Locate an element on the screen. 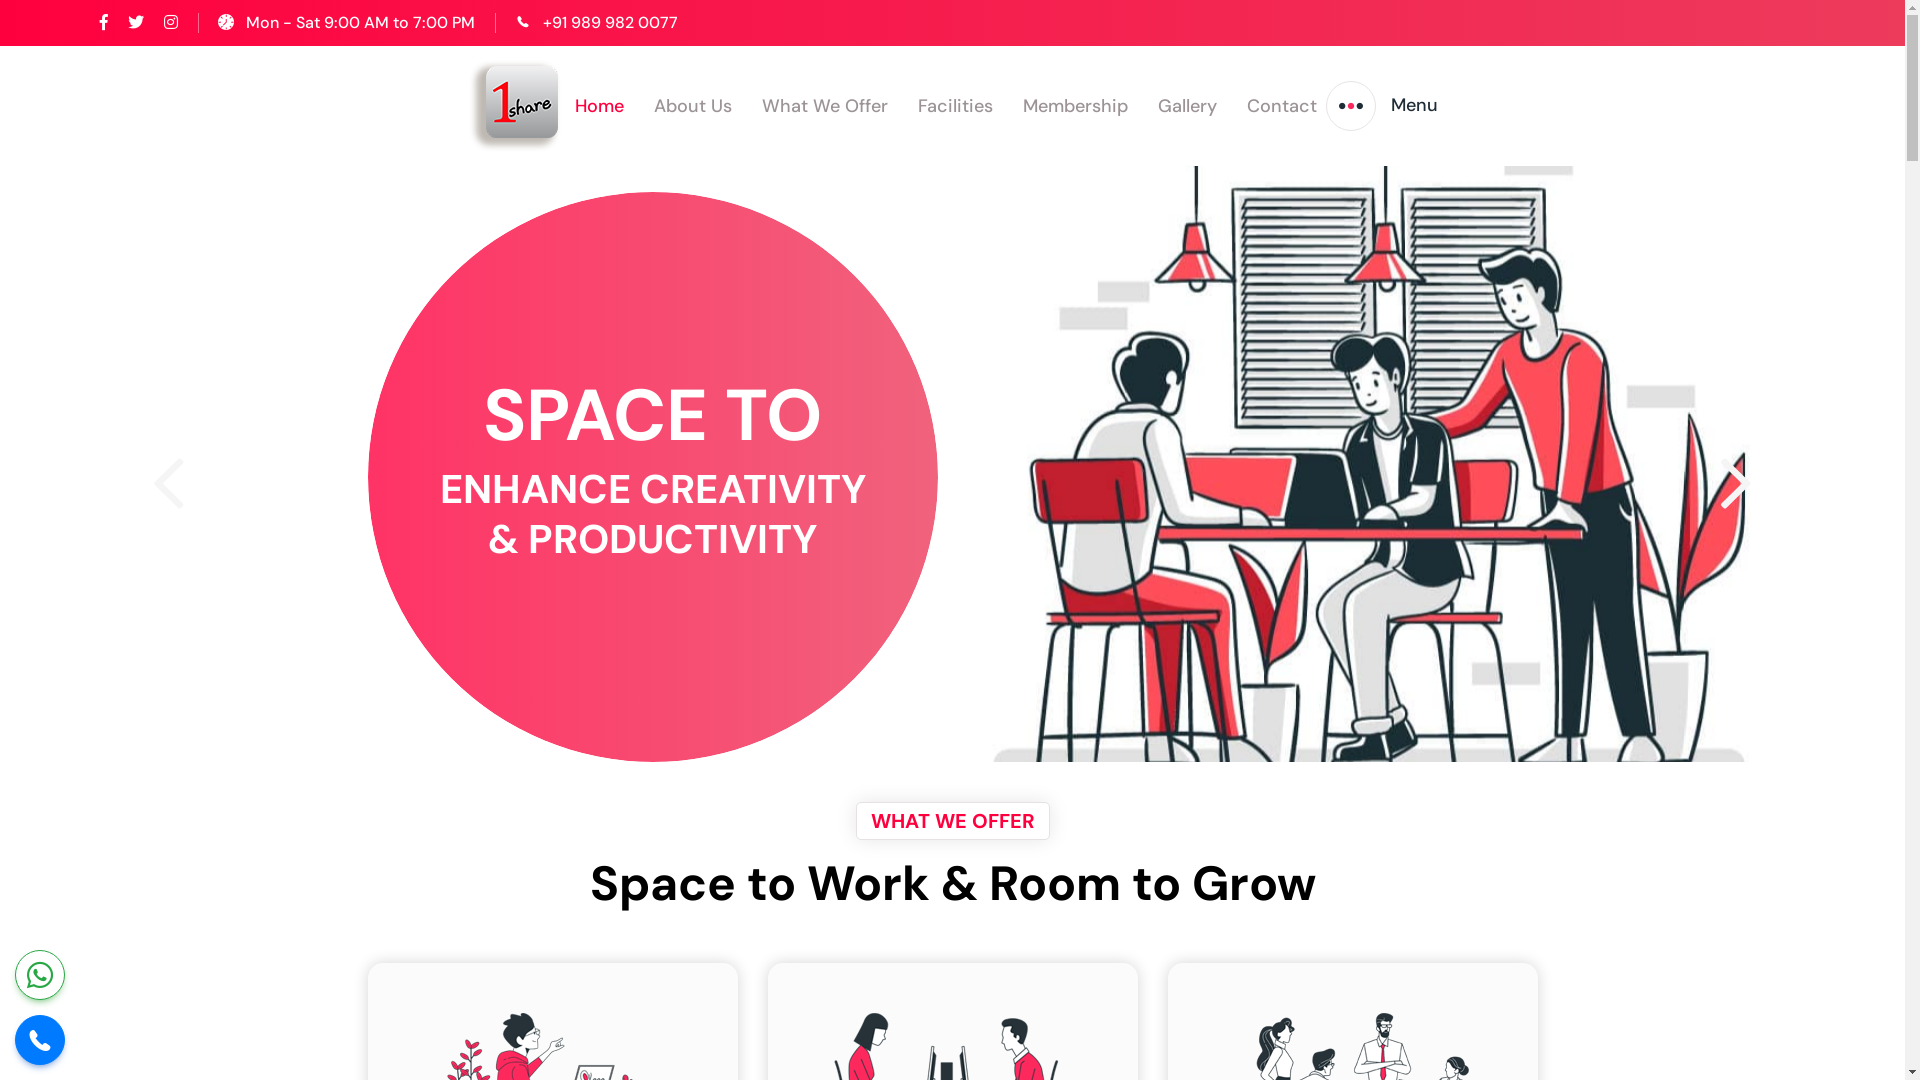  Gallery is located at coordinates (1188, 106).